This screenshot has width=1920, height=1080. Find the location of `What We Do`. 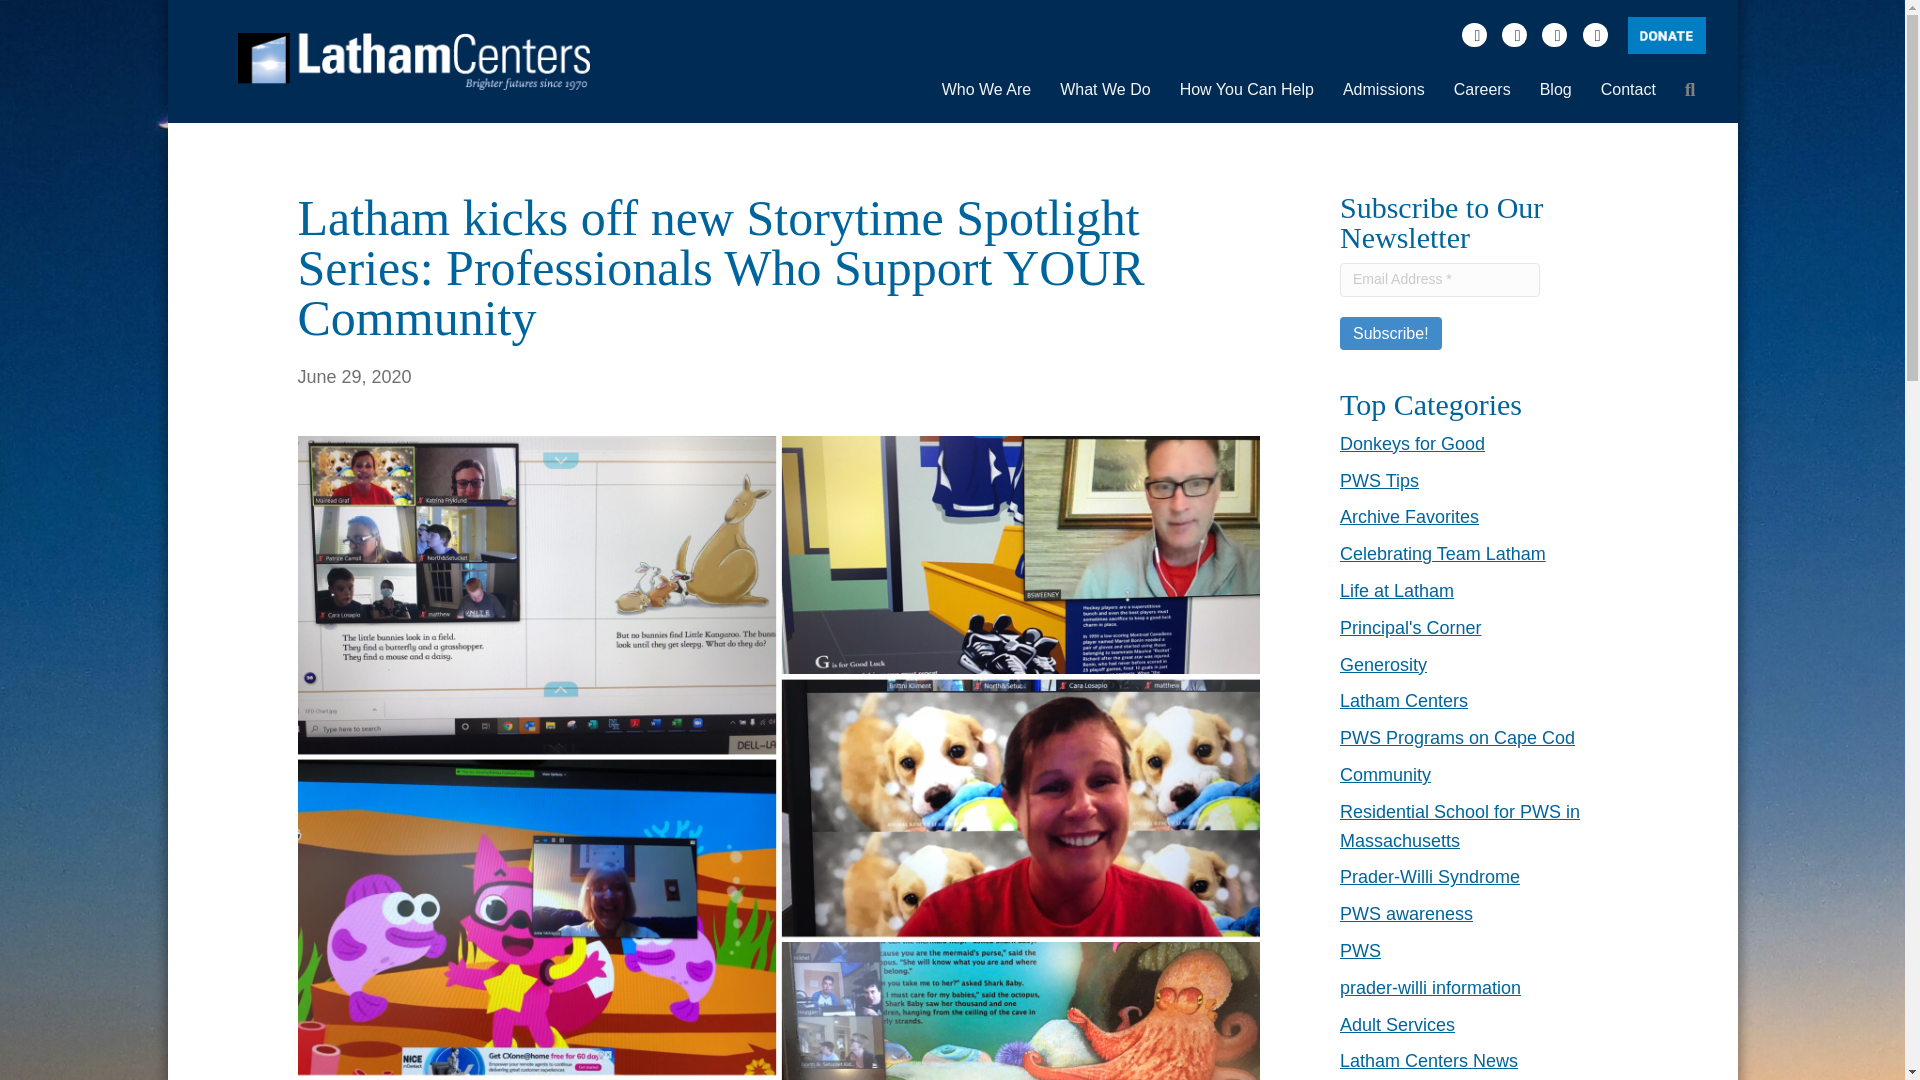

What We Do is located at coordinates (1104, 90).